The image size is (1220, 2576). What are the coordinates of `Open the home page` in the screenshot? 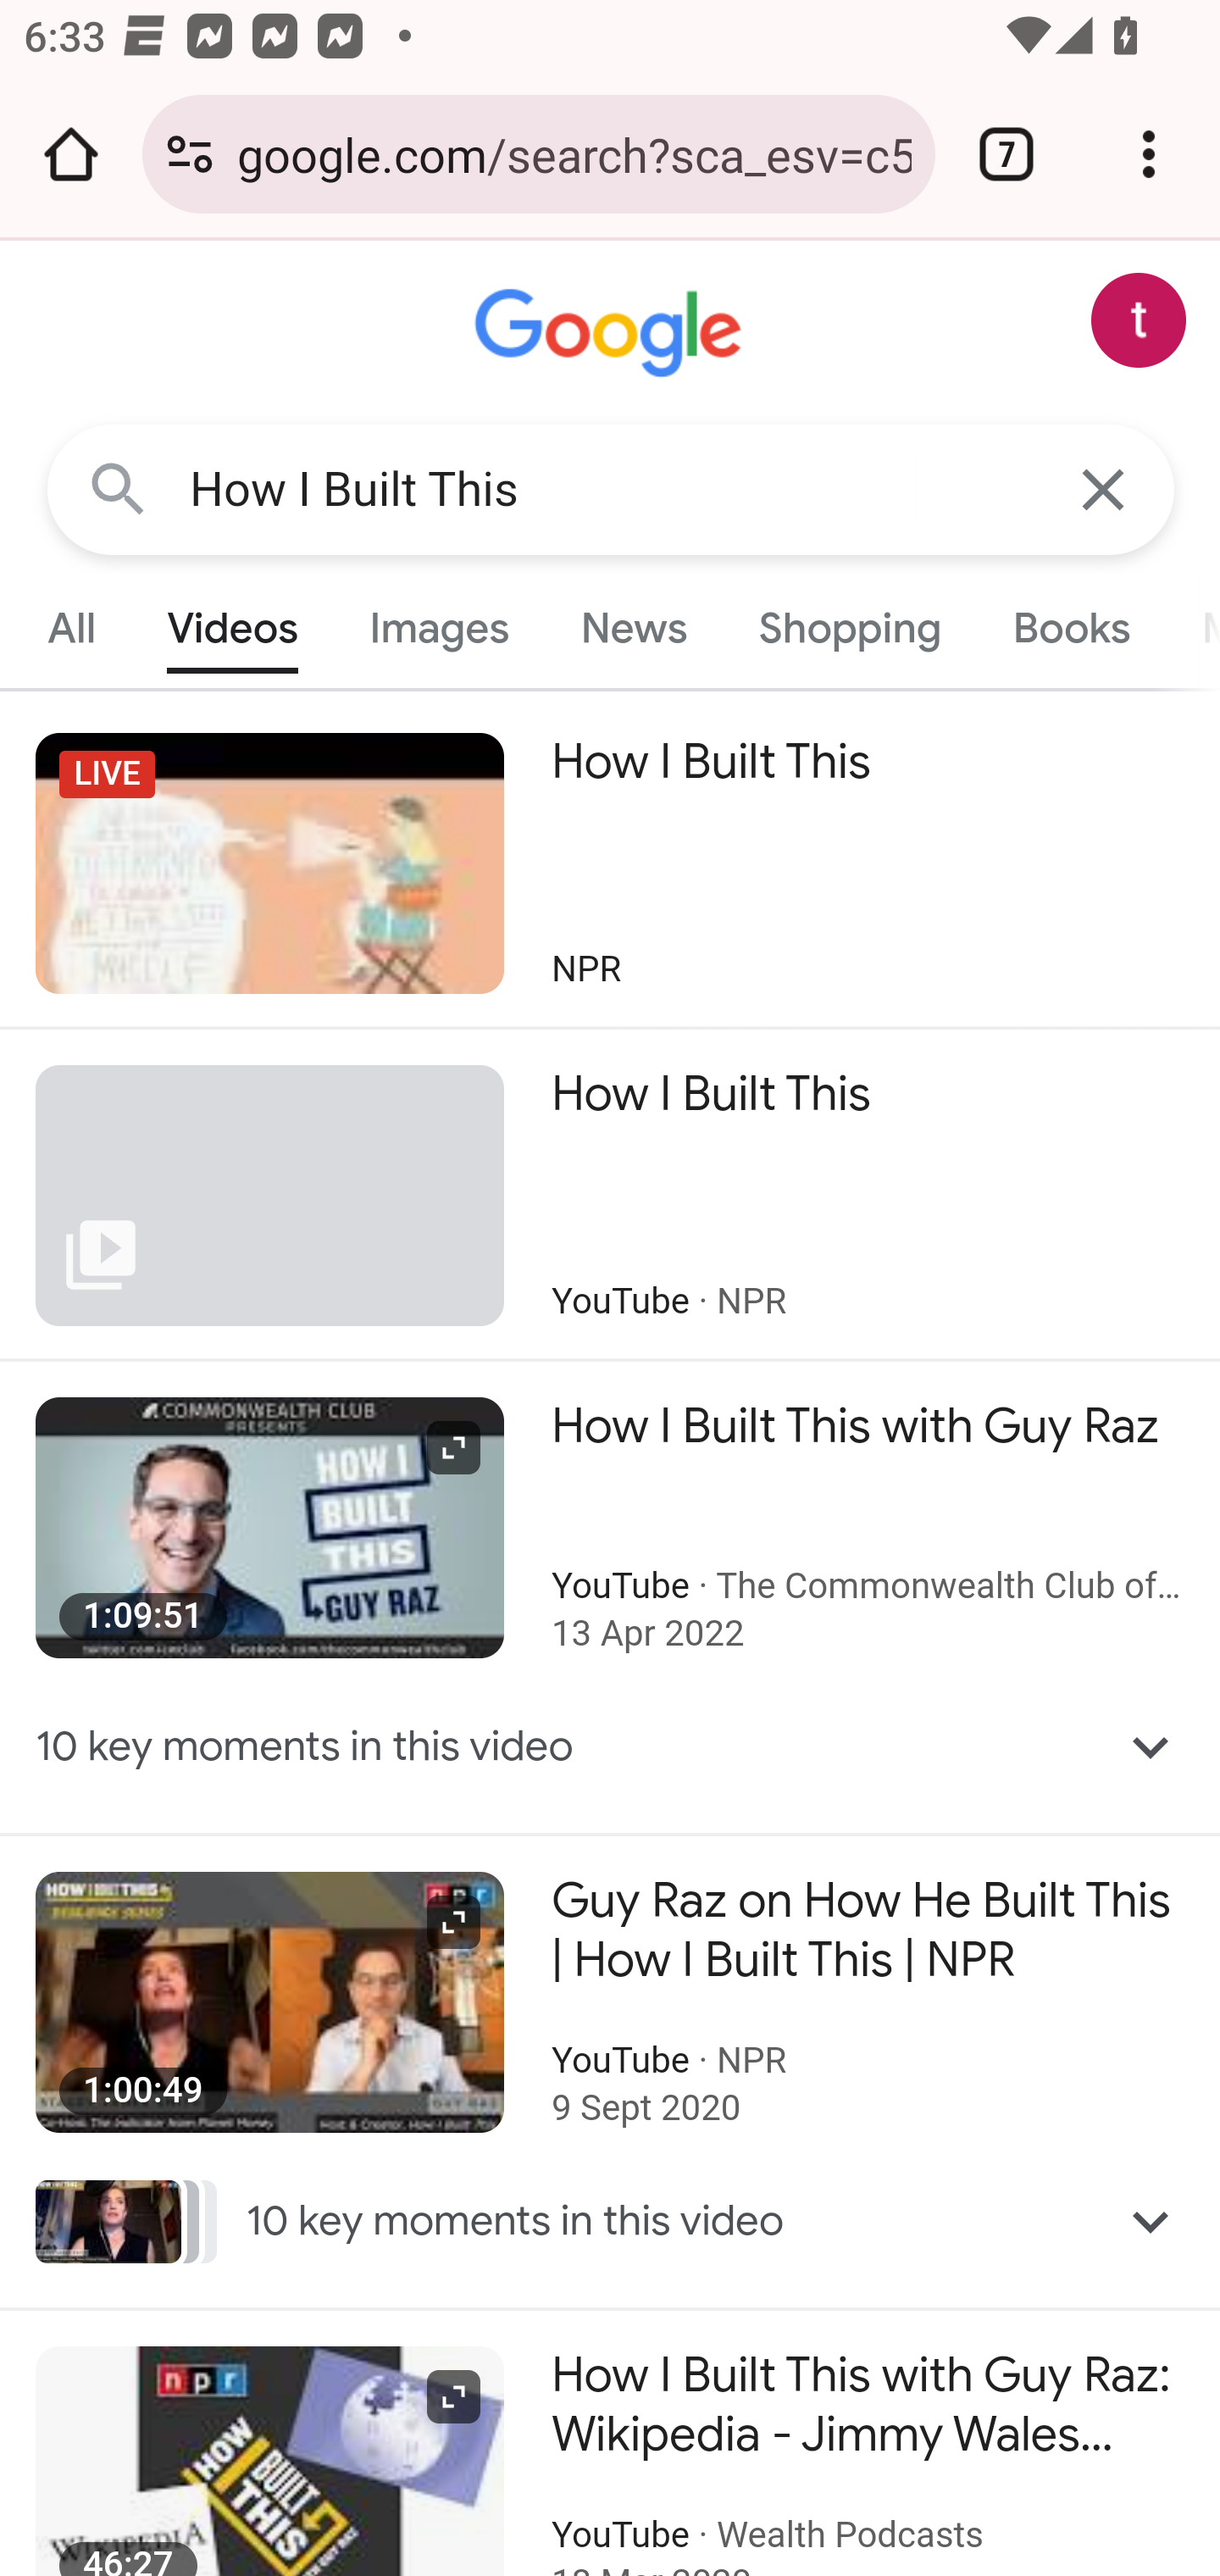 It's located at (71, 154).